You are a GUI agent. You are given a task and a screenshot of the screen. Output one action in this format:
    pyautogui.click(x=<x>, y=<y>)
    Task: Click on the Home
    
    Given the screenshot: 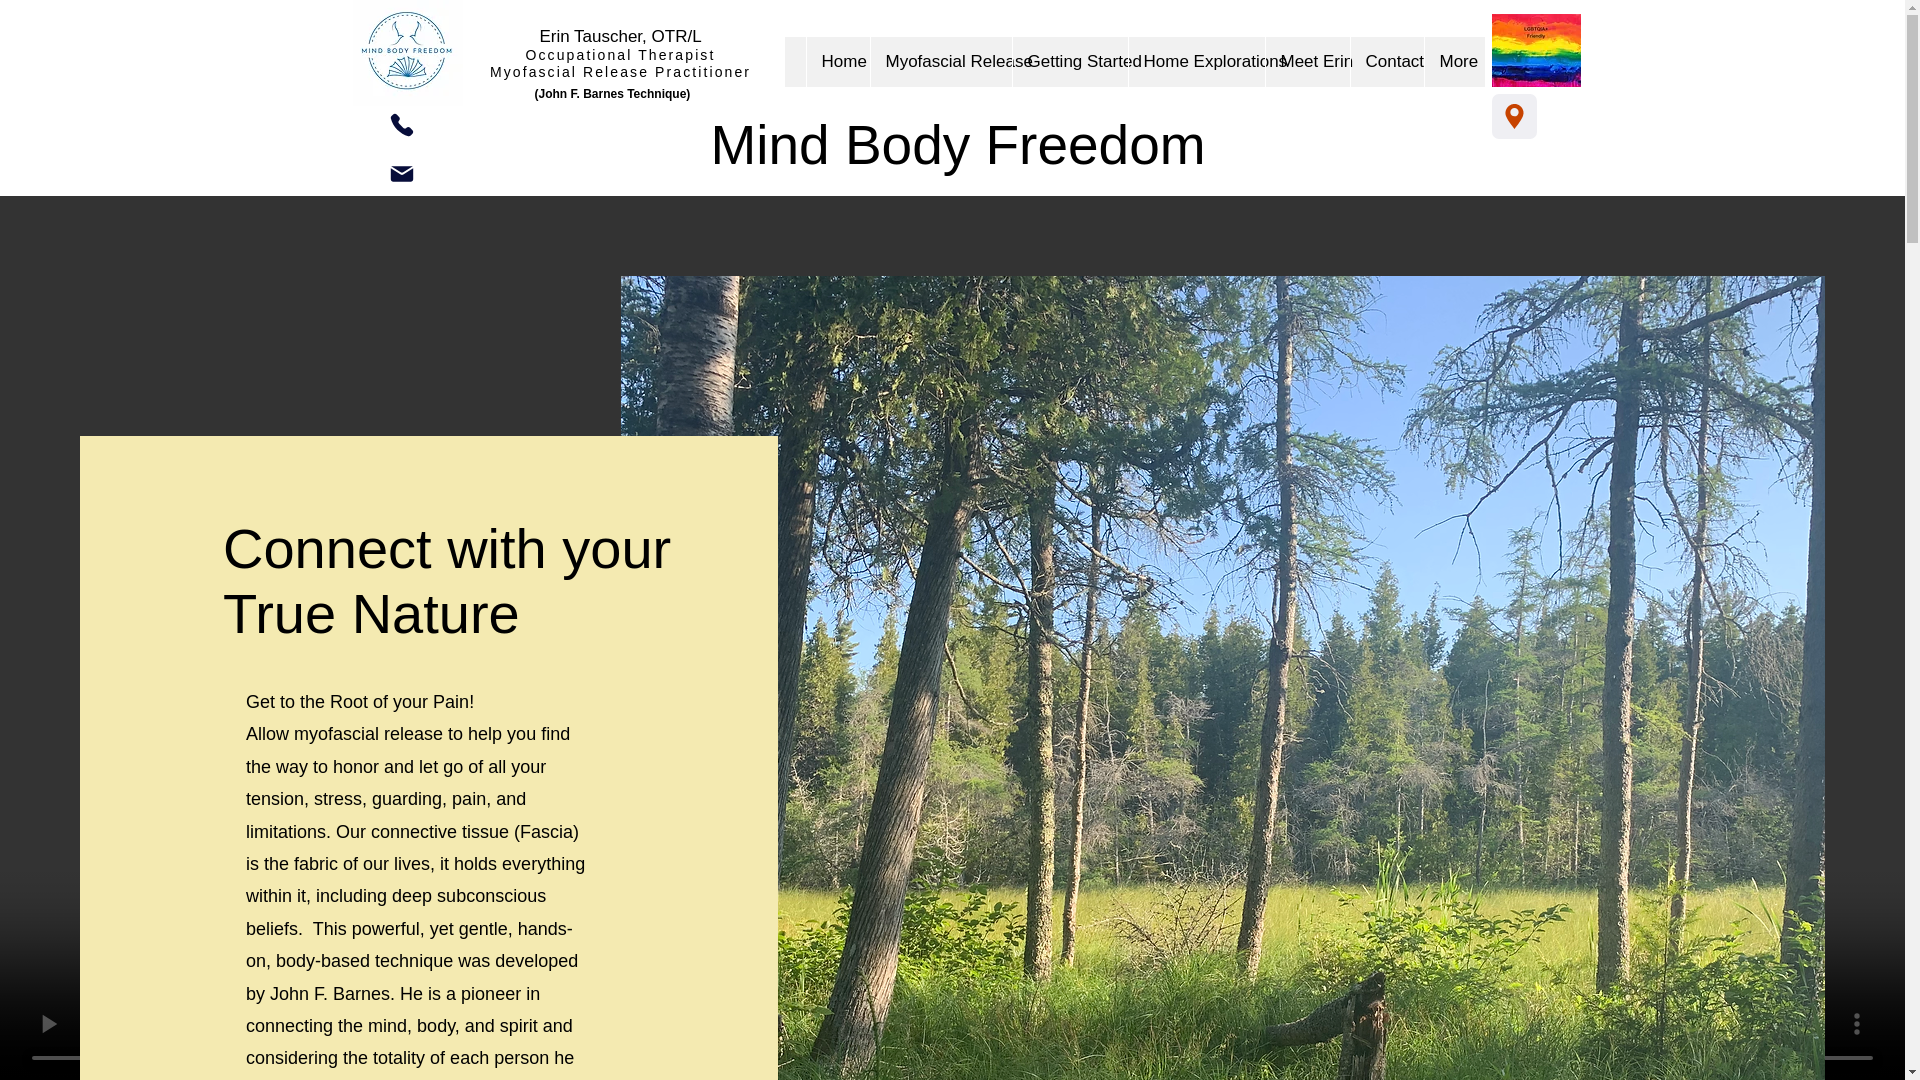 What is the action you would take?
    pyautogui.click(x=838, y=62)
    